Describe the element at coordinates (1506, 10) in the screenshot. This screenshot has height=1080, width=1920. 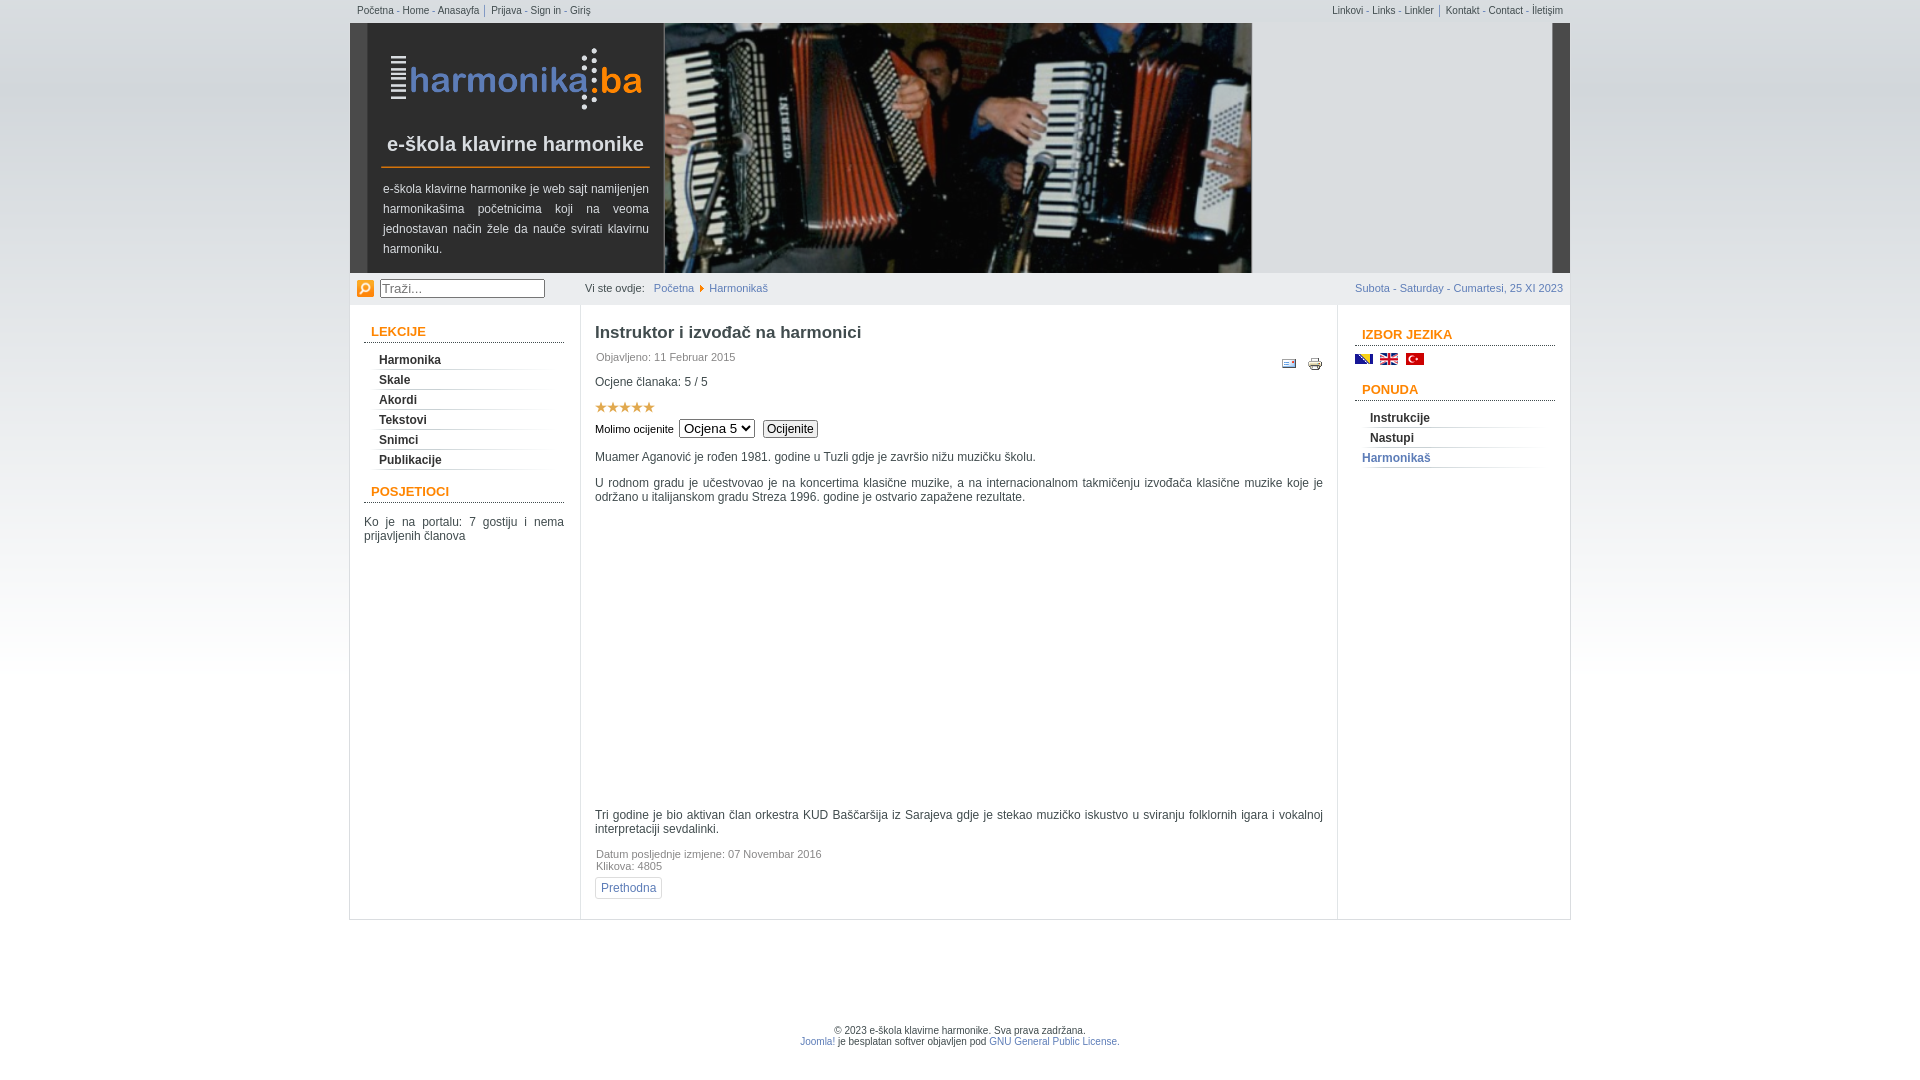
I see `Contact` at that location.